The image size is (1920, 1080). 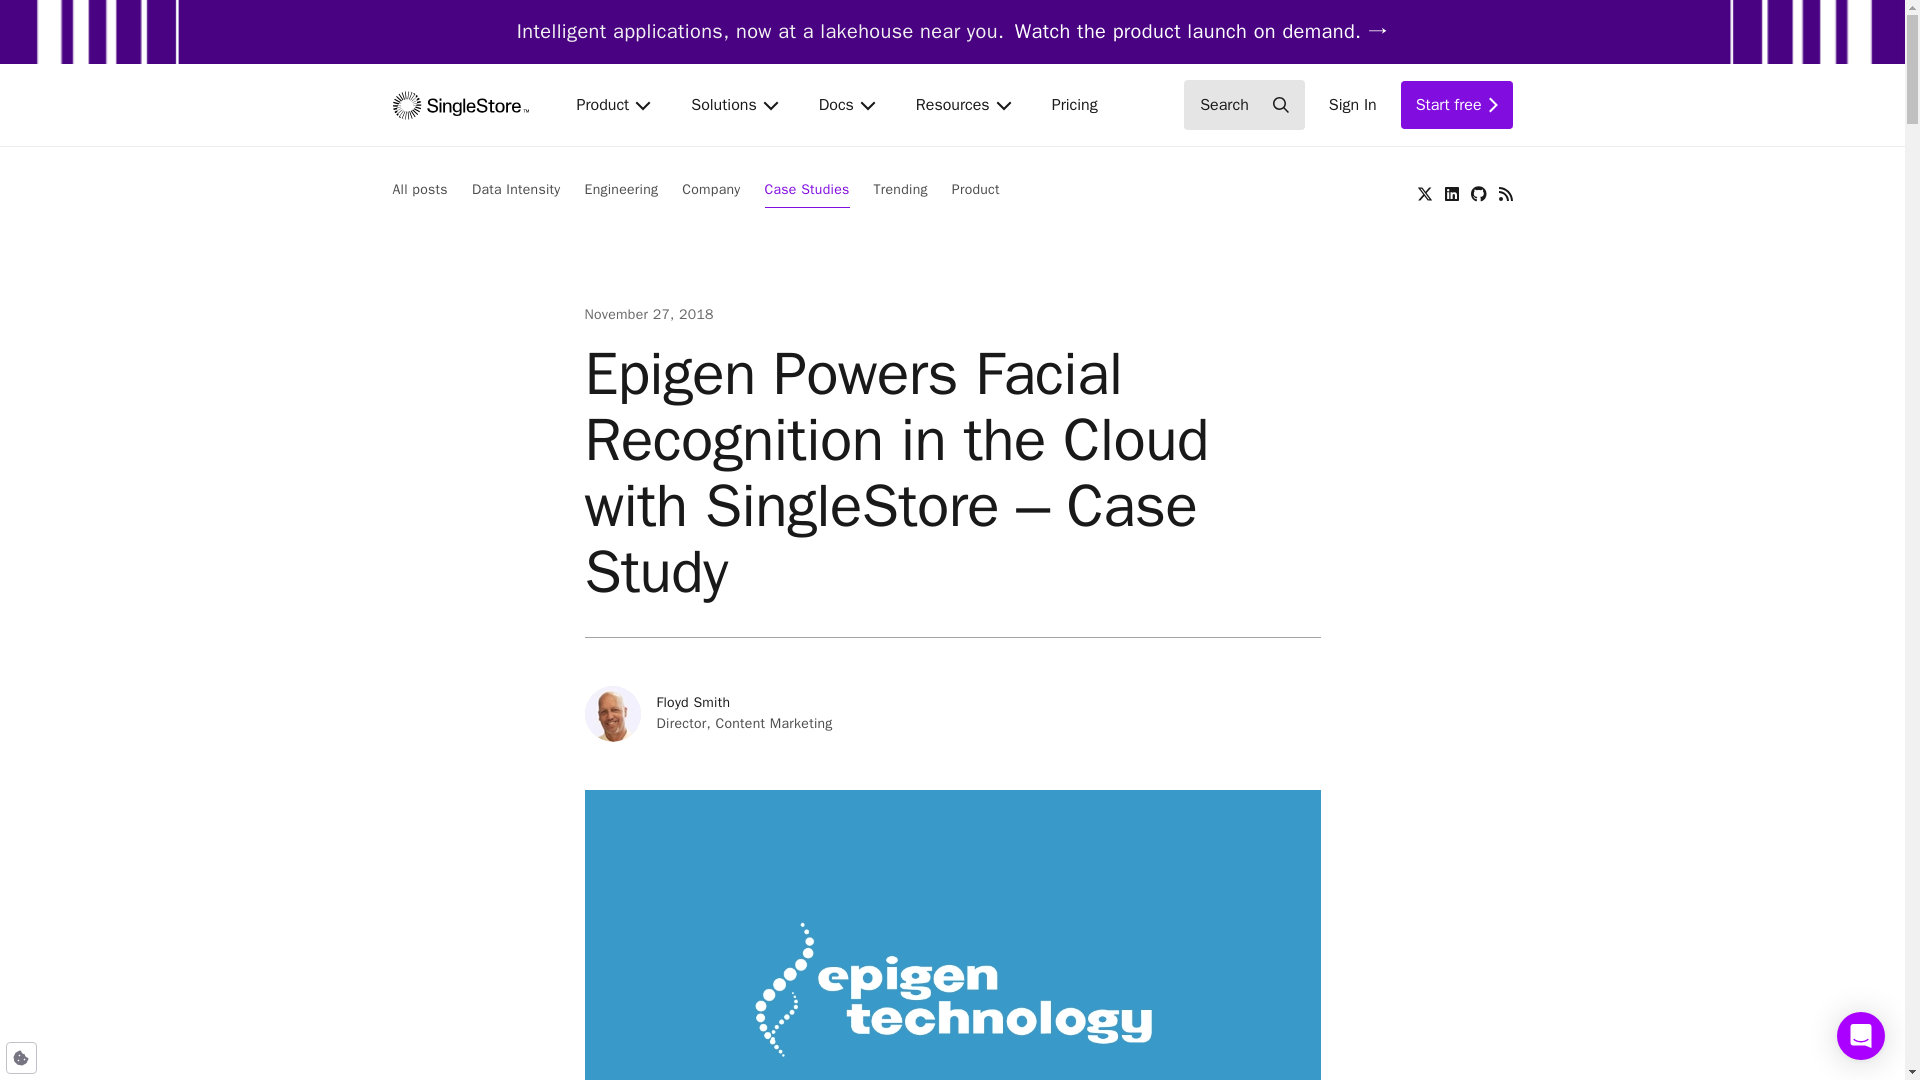 What do you see at coordinates (710, 194) in the screenshot?
I see `X Twitter Icon` at bounding box center [710, 194].